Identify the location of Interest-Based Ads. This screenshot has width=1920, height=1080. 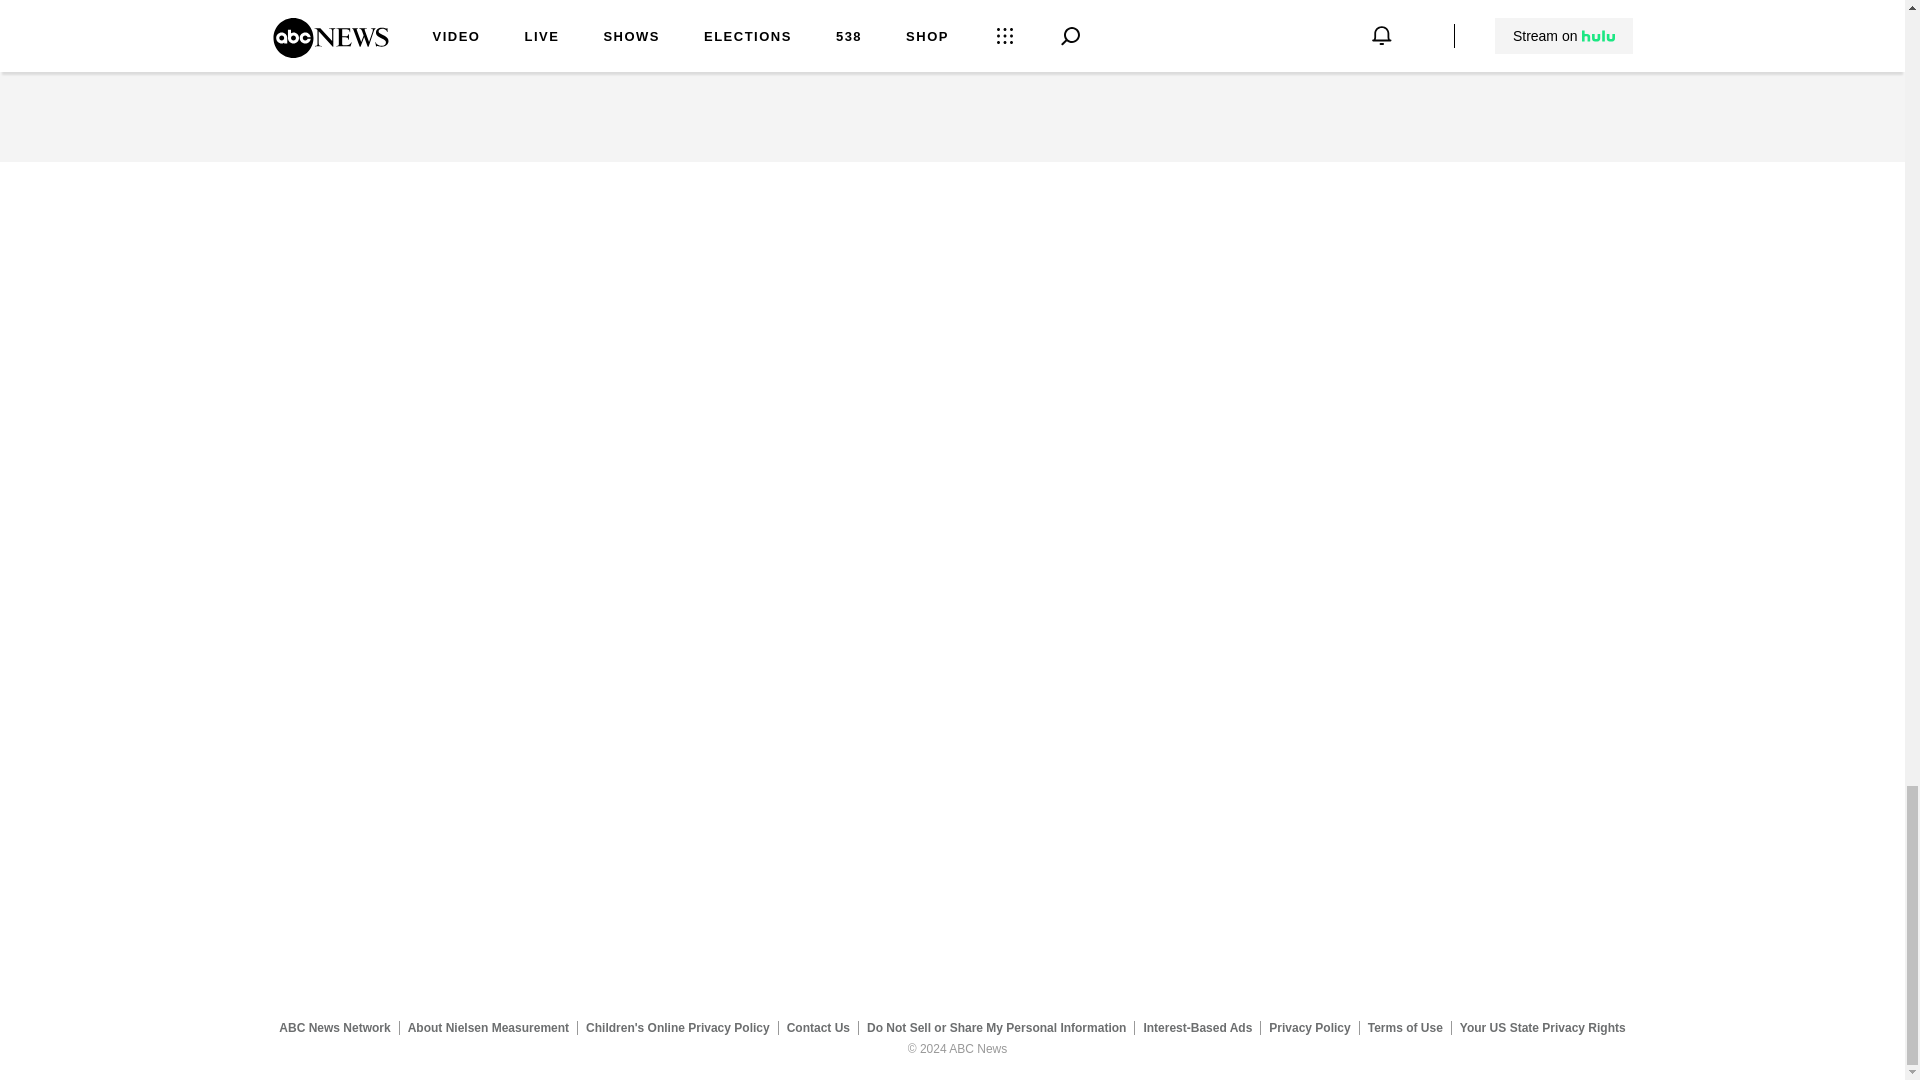
(1198, 1027).